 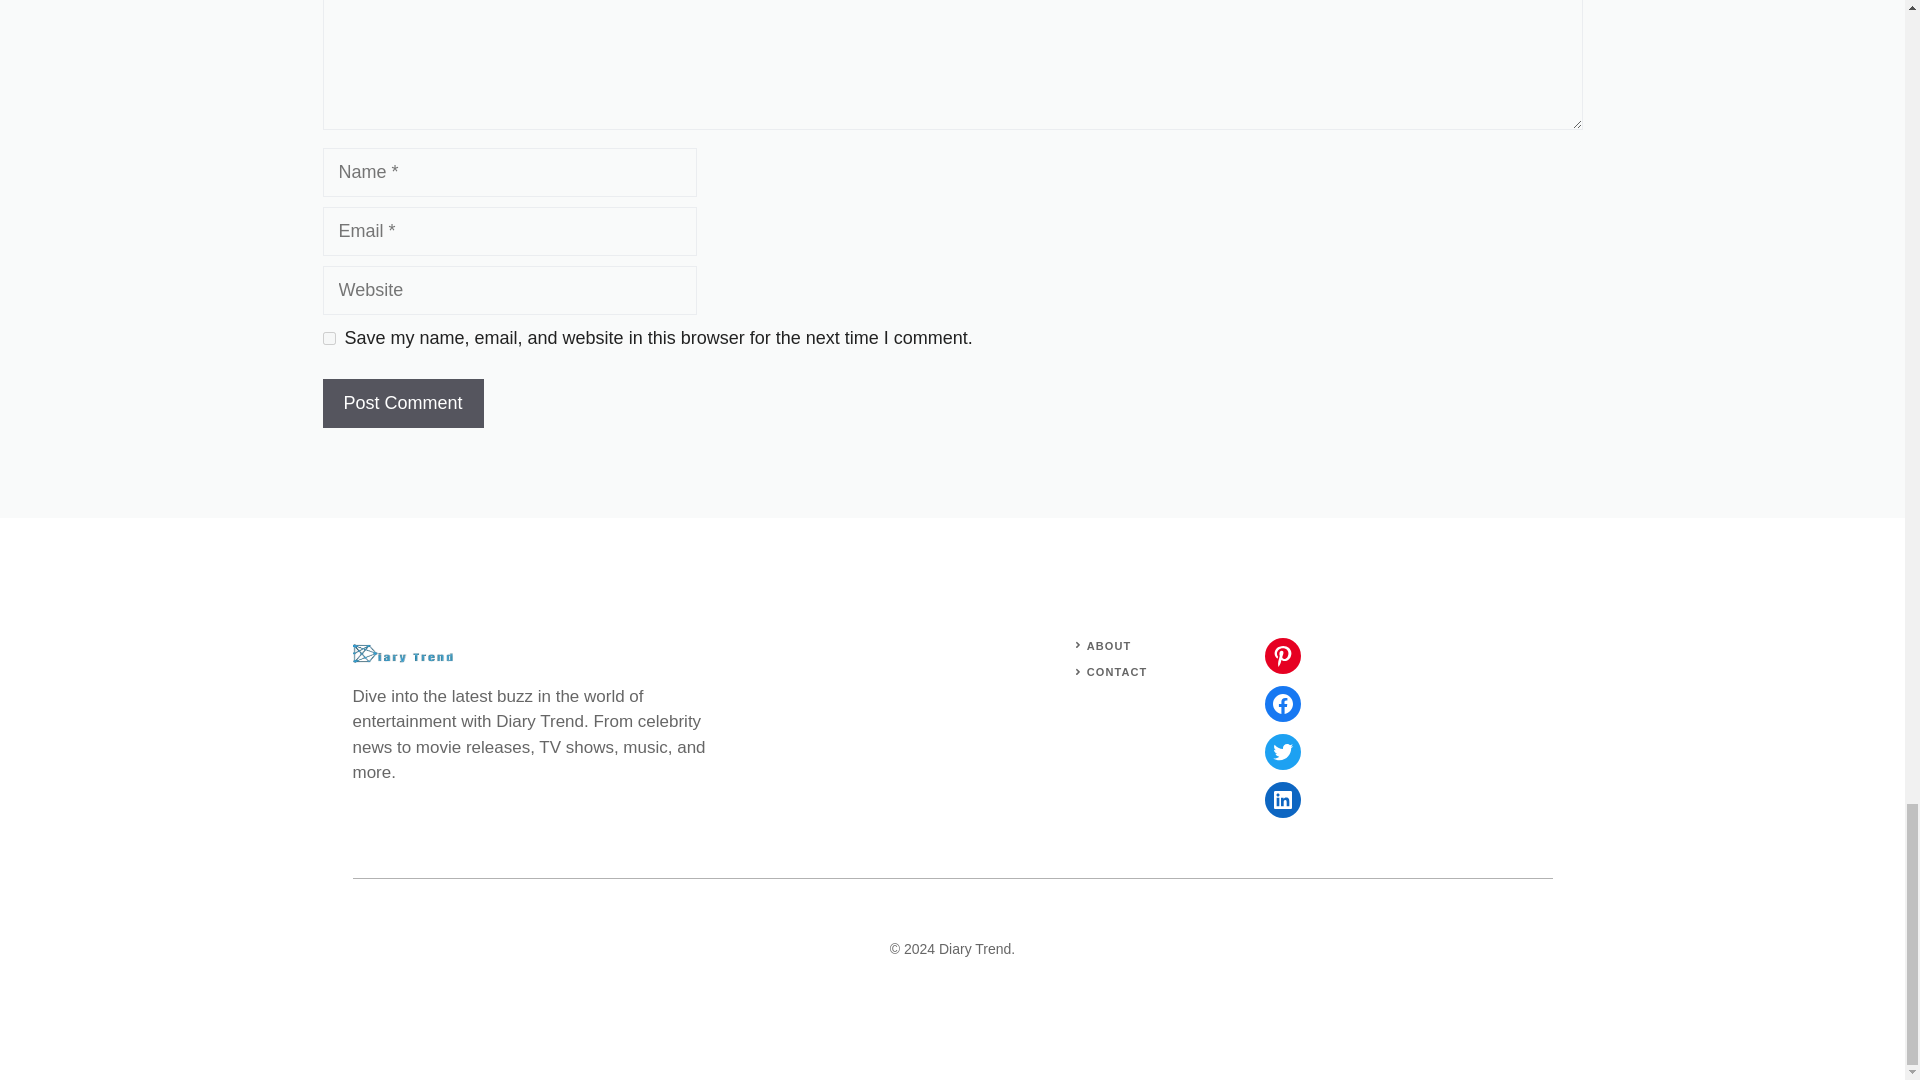 I want to click on yes, so click(x=328, y=338).